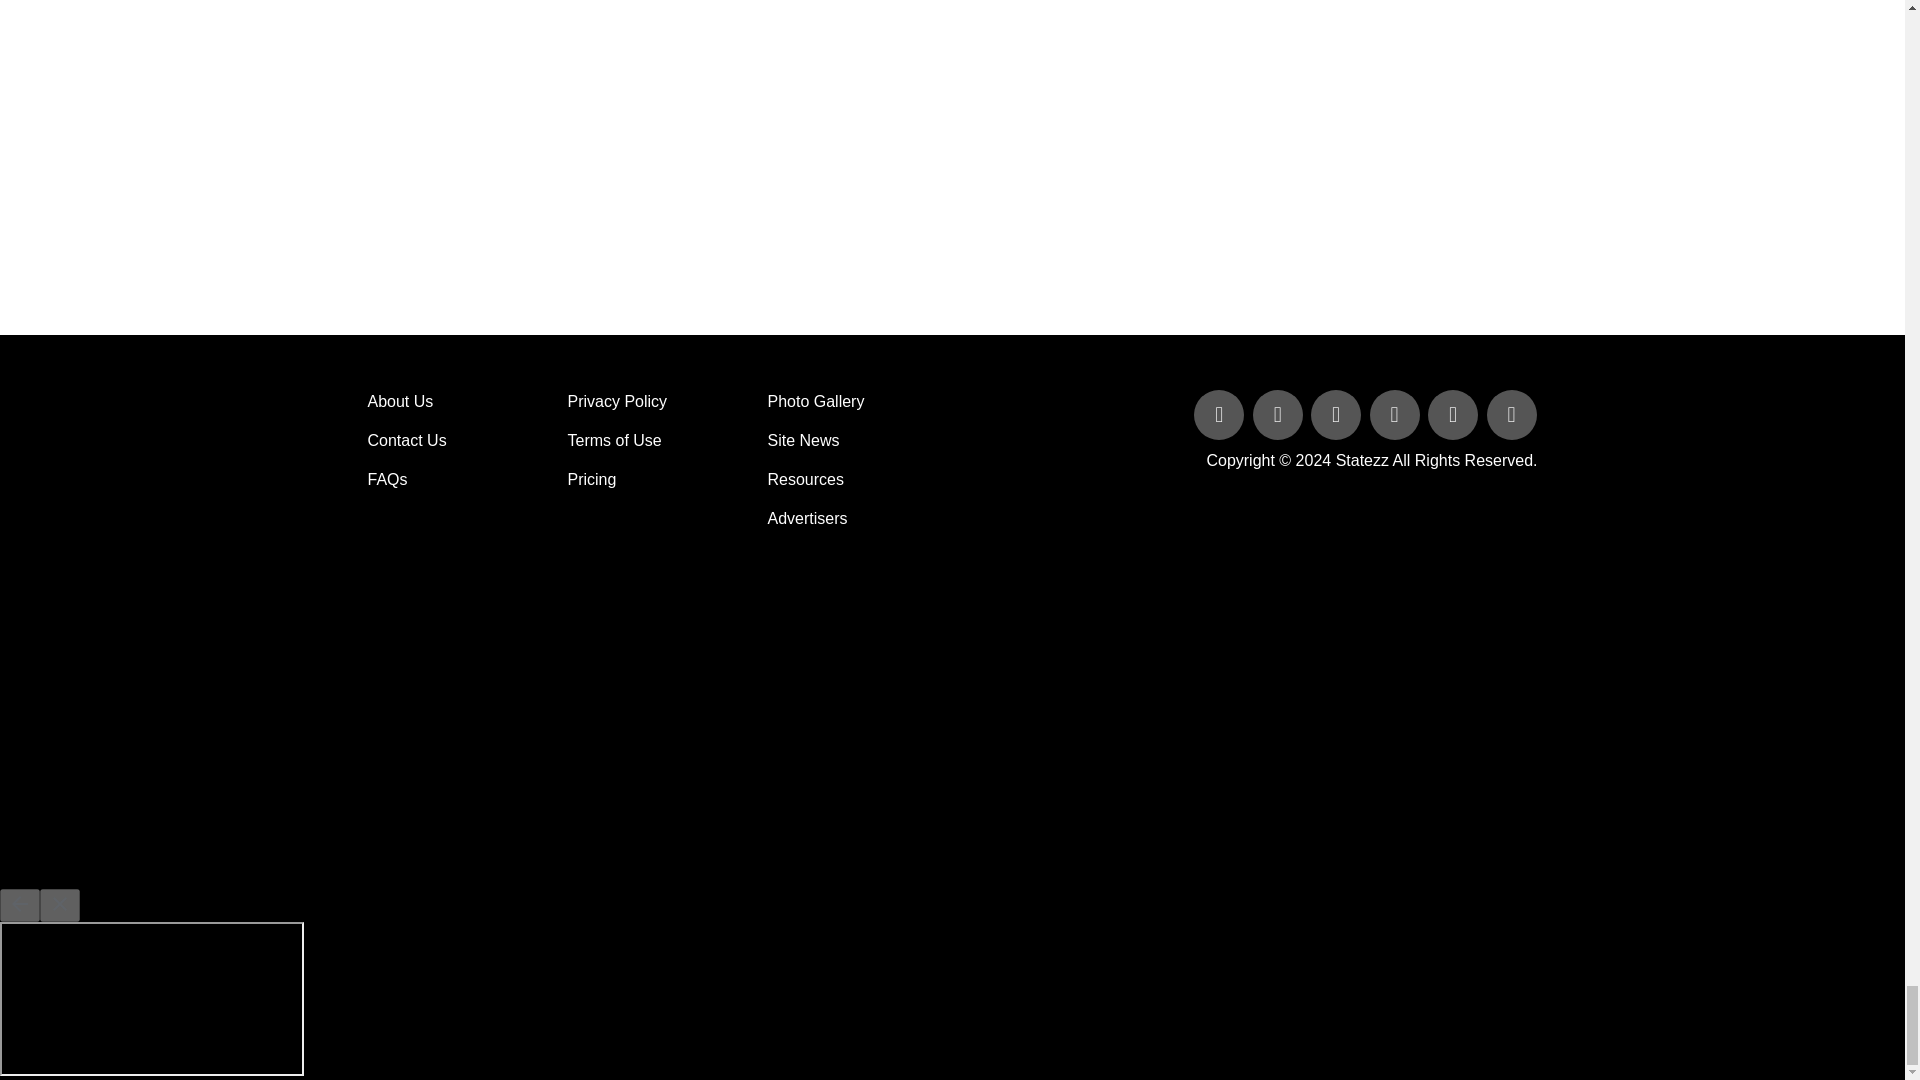 Image resolution: width=1920 pixels, height=1080 pixels. Describe the element at coordinates (1220, 416) in the screenshot. I see `Follow Us on Facebook` at that location.